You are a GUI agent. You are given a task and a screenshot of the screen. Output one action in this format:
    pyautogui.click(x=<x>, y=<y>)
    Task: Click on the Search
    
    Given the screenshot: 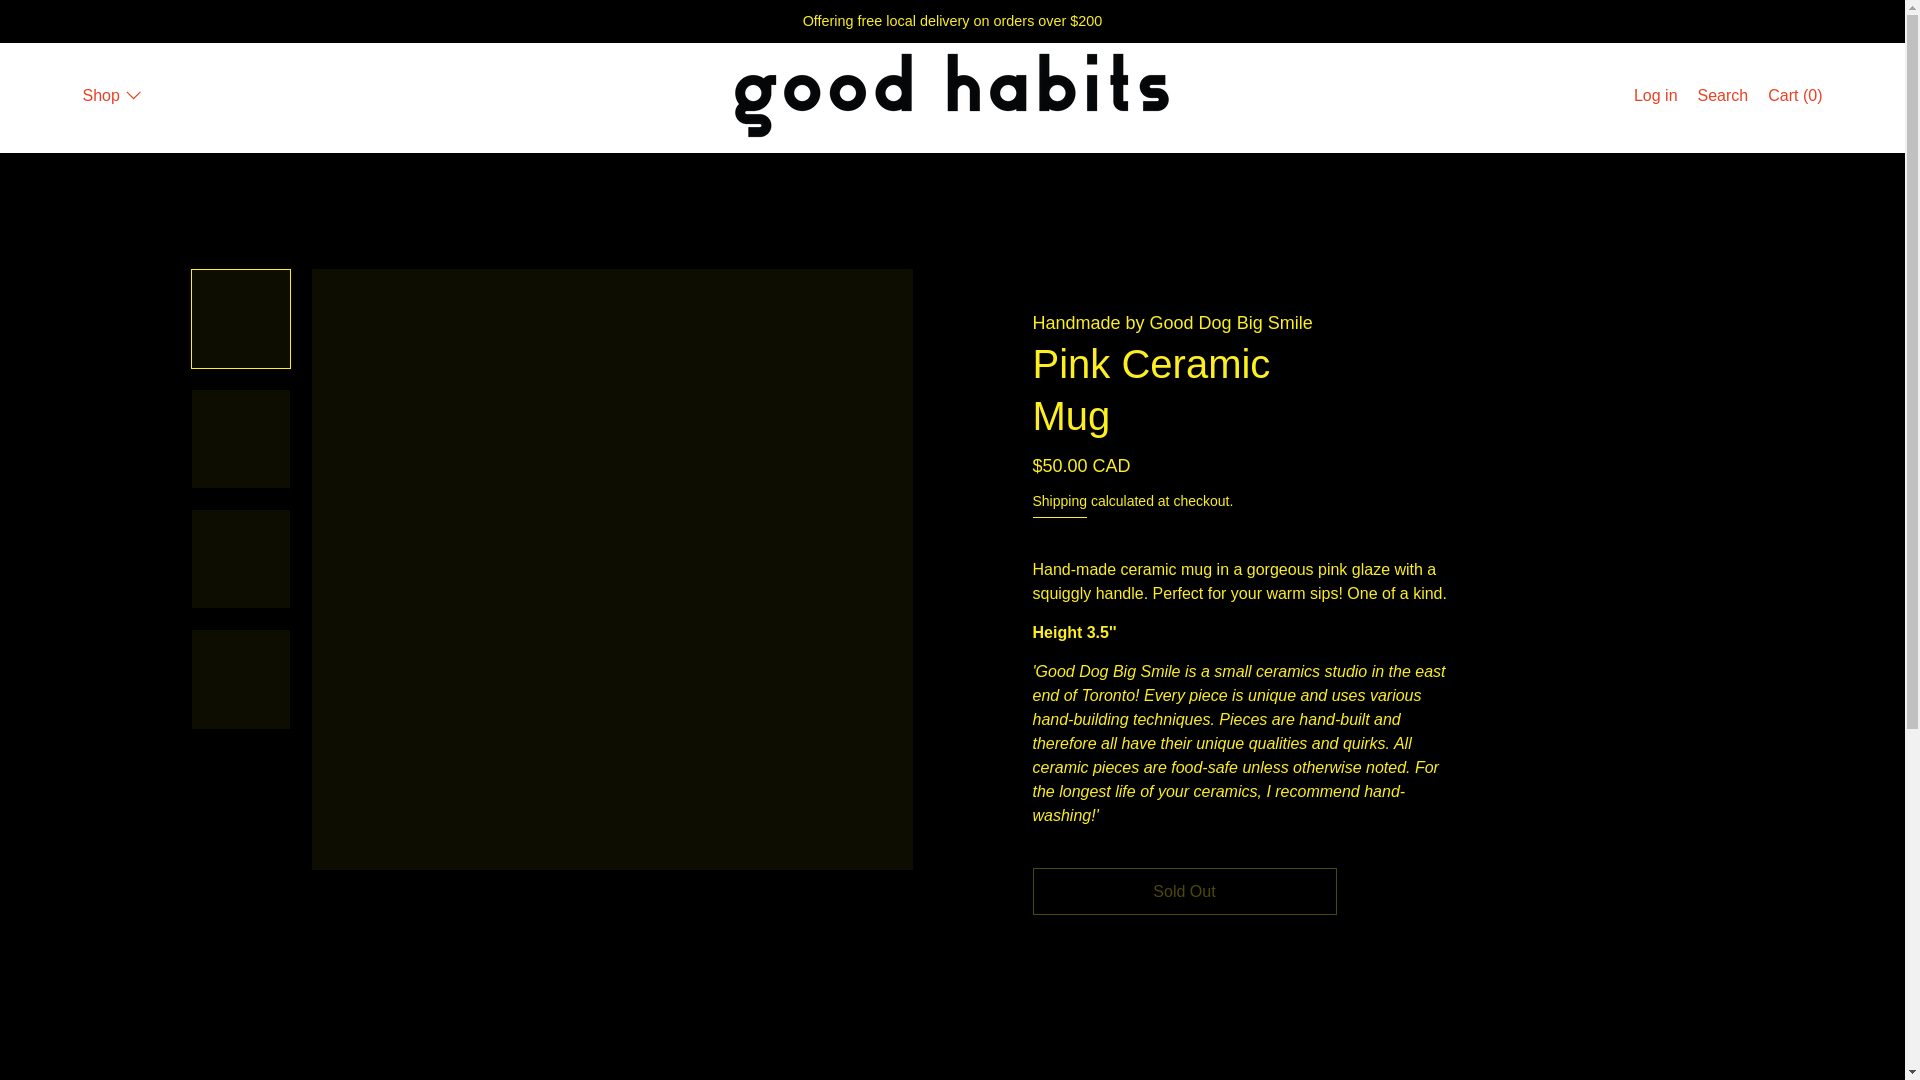 What is the action you would take?
    pyautogui.click(x=1722, y=98)
    